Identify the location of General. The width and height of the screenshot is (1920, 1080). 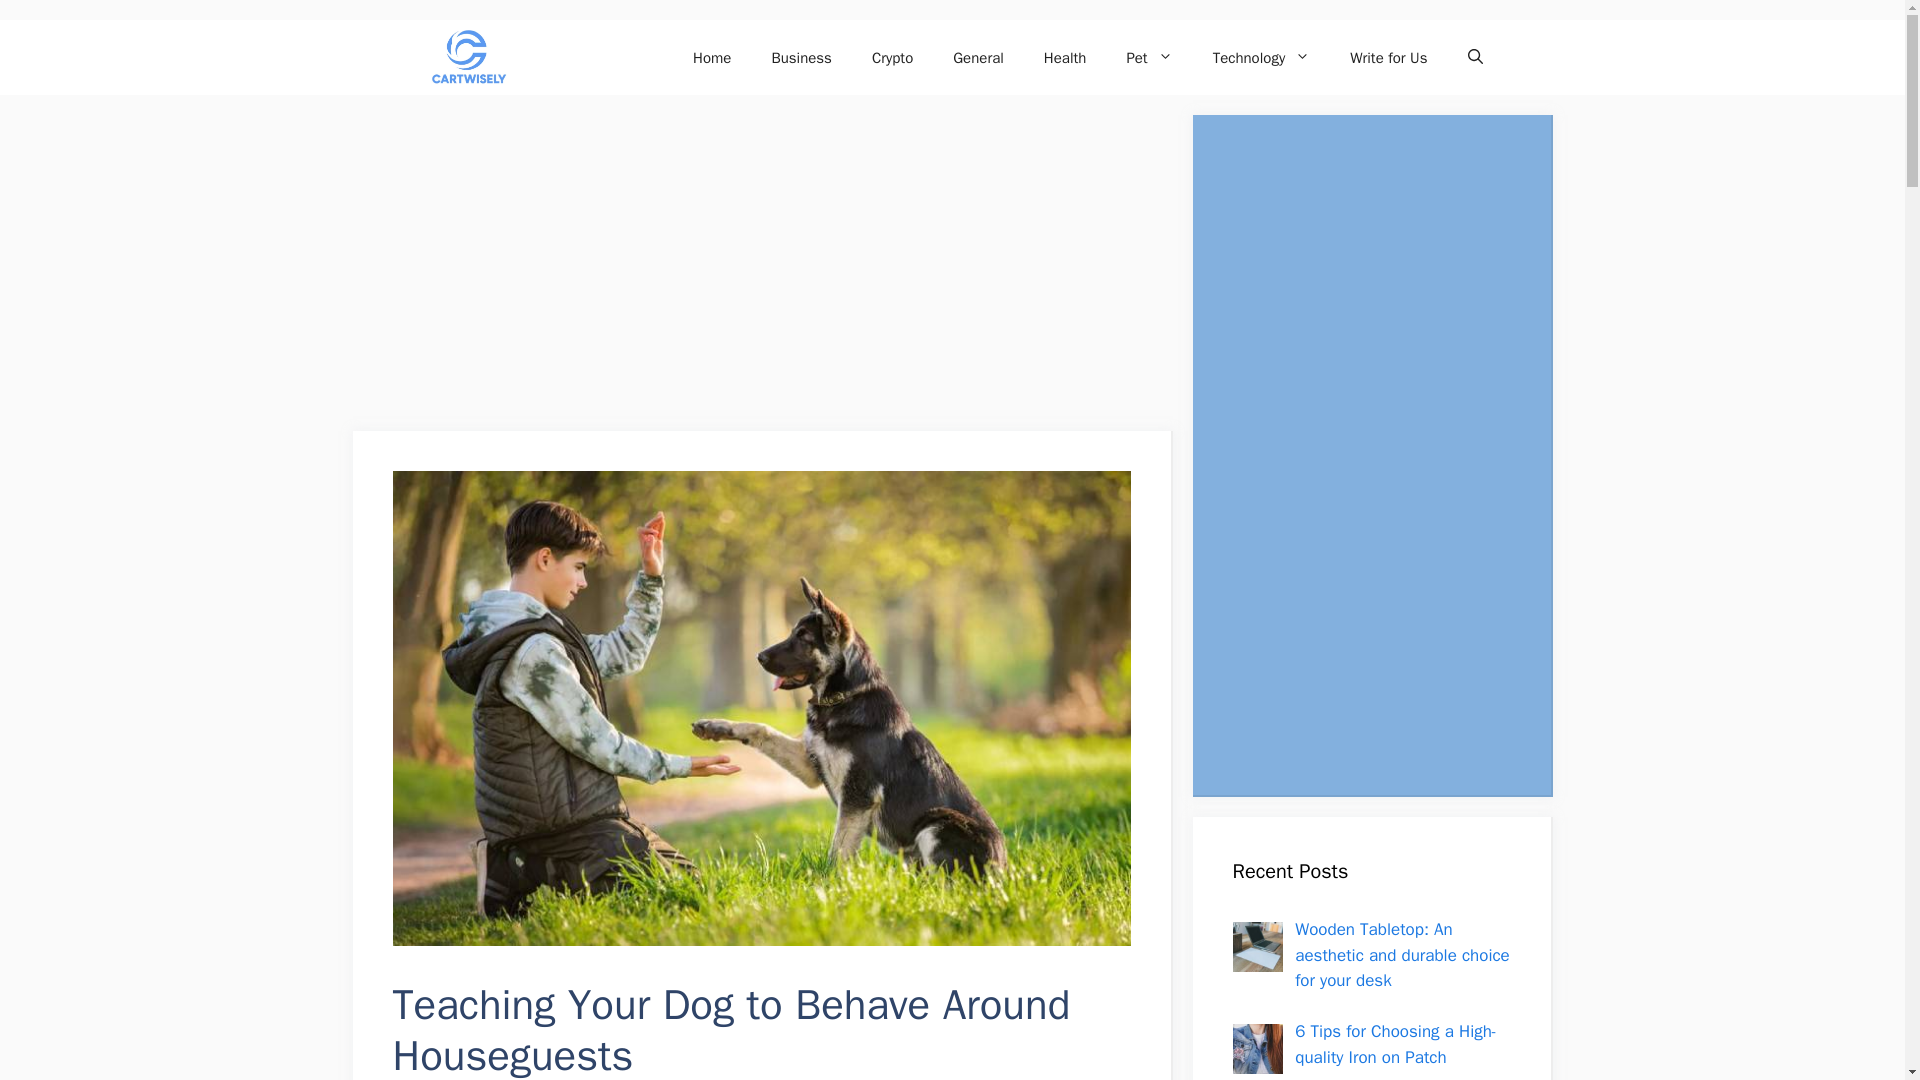
(978, 58).